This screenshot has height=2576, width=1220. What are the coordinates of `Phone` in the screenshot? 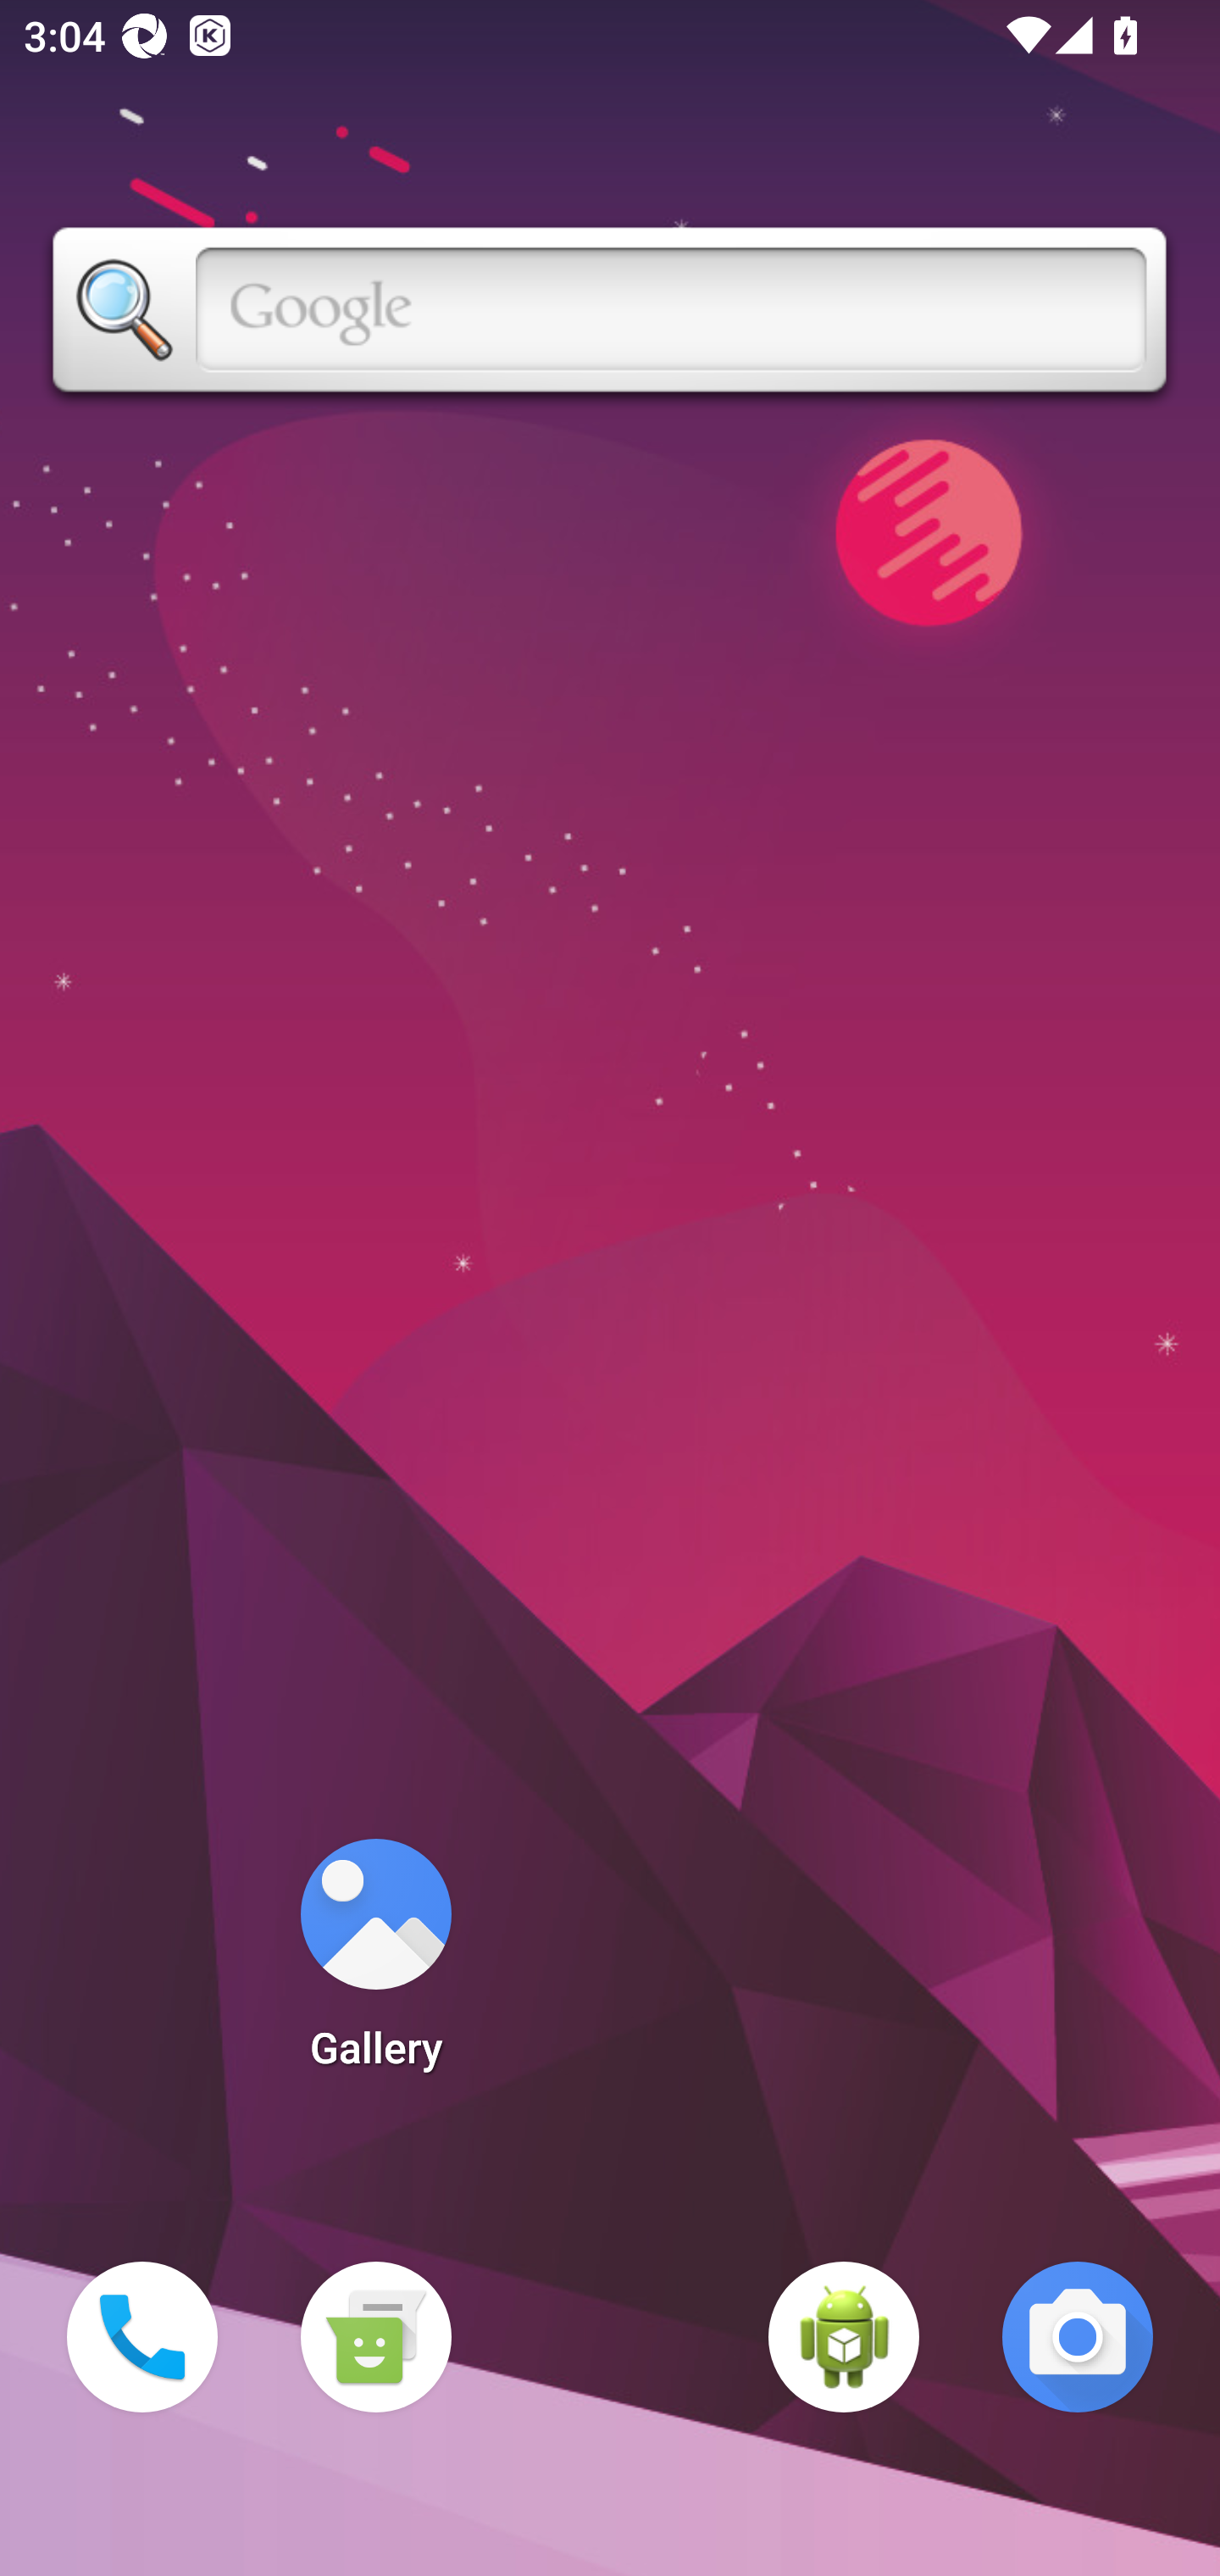 It's located at (142, 2337).